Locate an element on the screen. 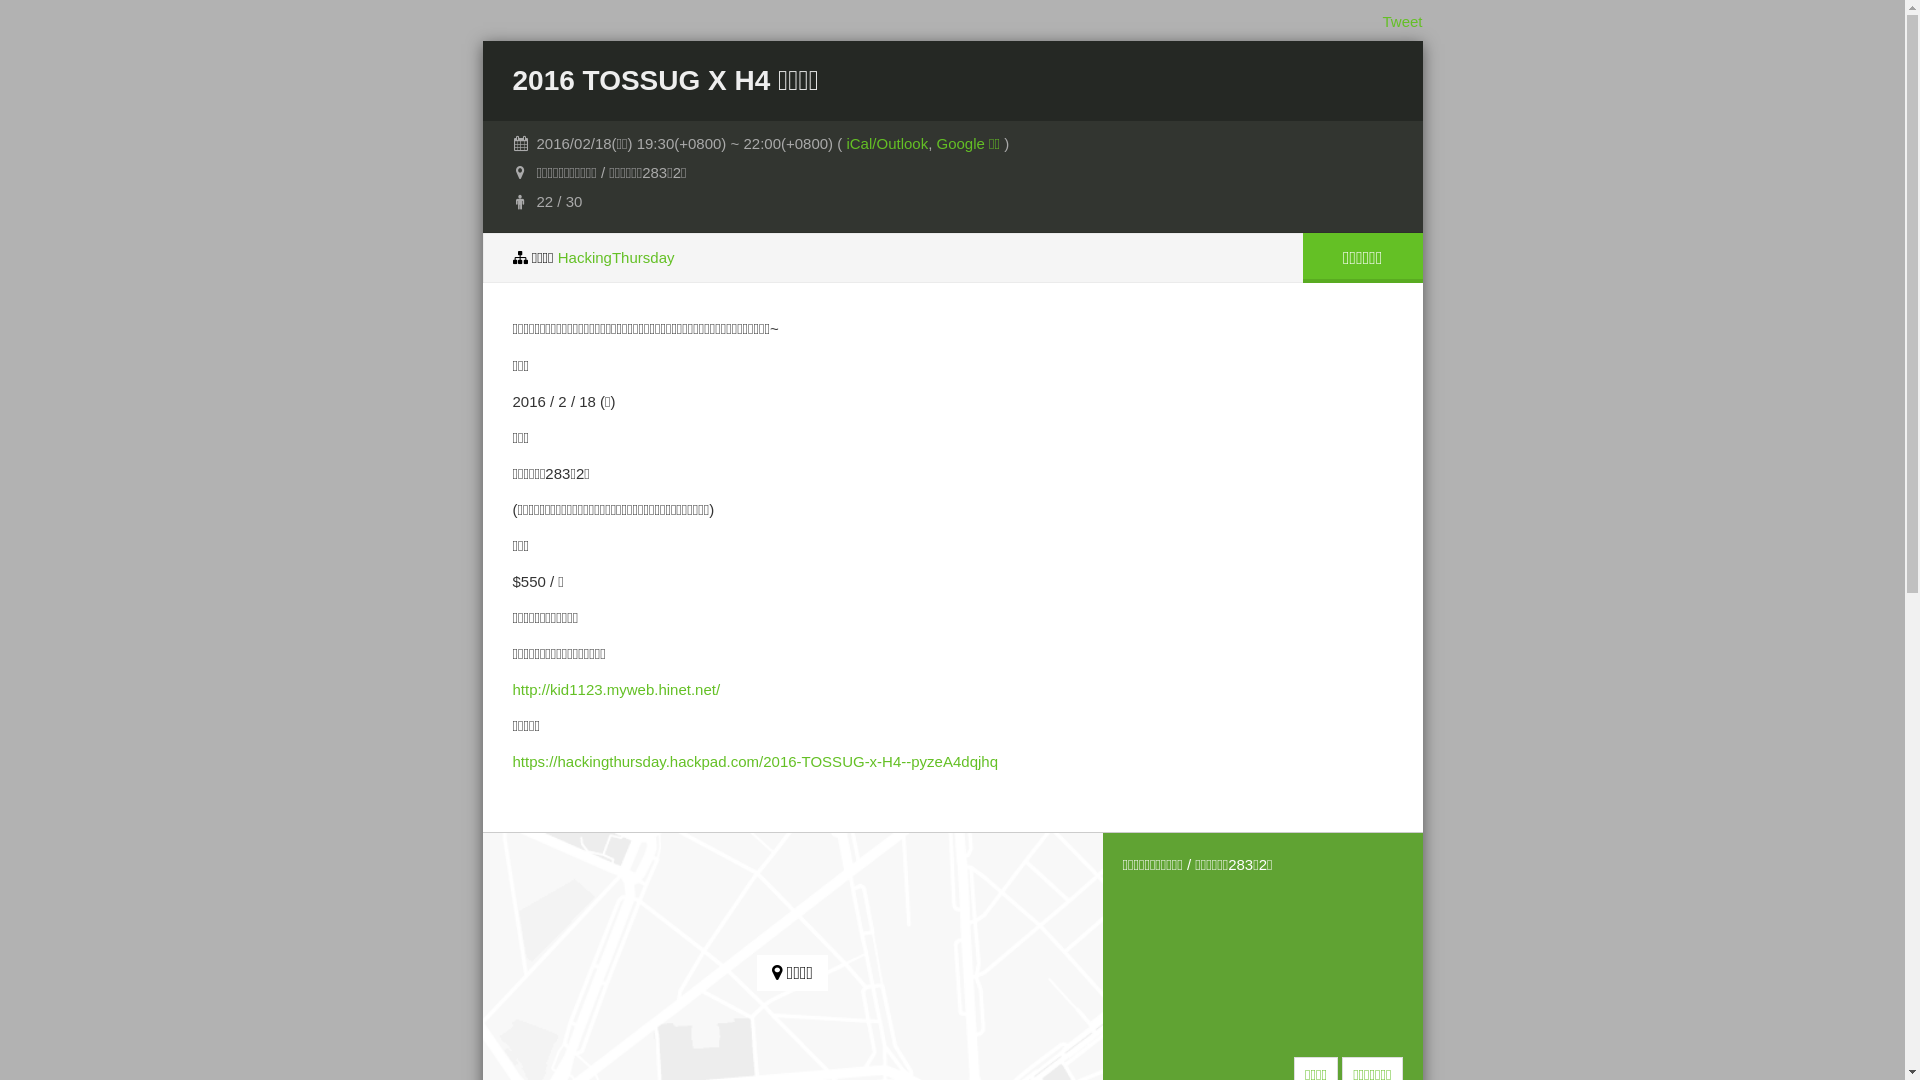 The height and width of the screenshot is (1080, 1920). http://kid1123.myweb.hinet.net/ is located at coordinates (616, 690).